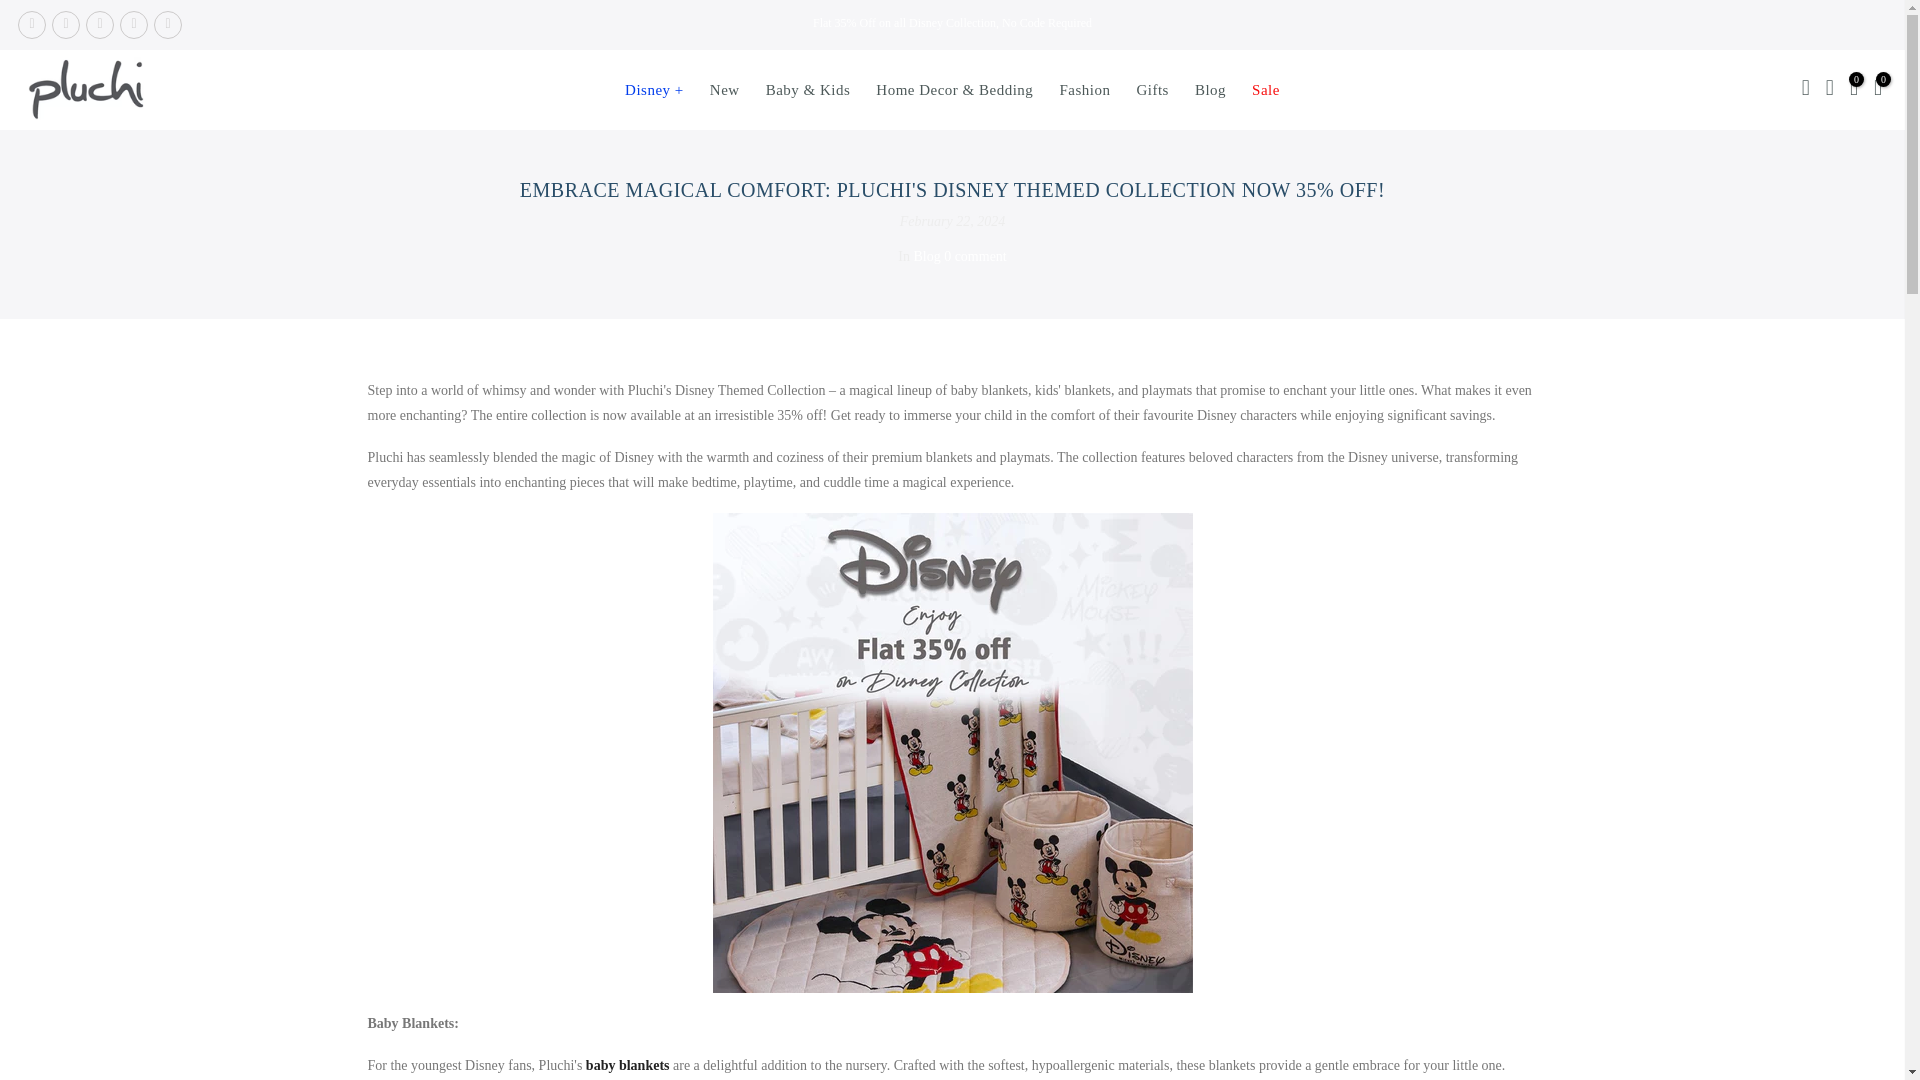  I want to click on Fashion, so click(1084, 89).